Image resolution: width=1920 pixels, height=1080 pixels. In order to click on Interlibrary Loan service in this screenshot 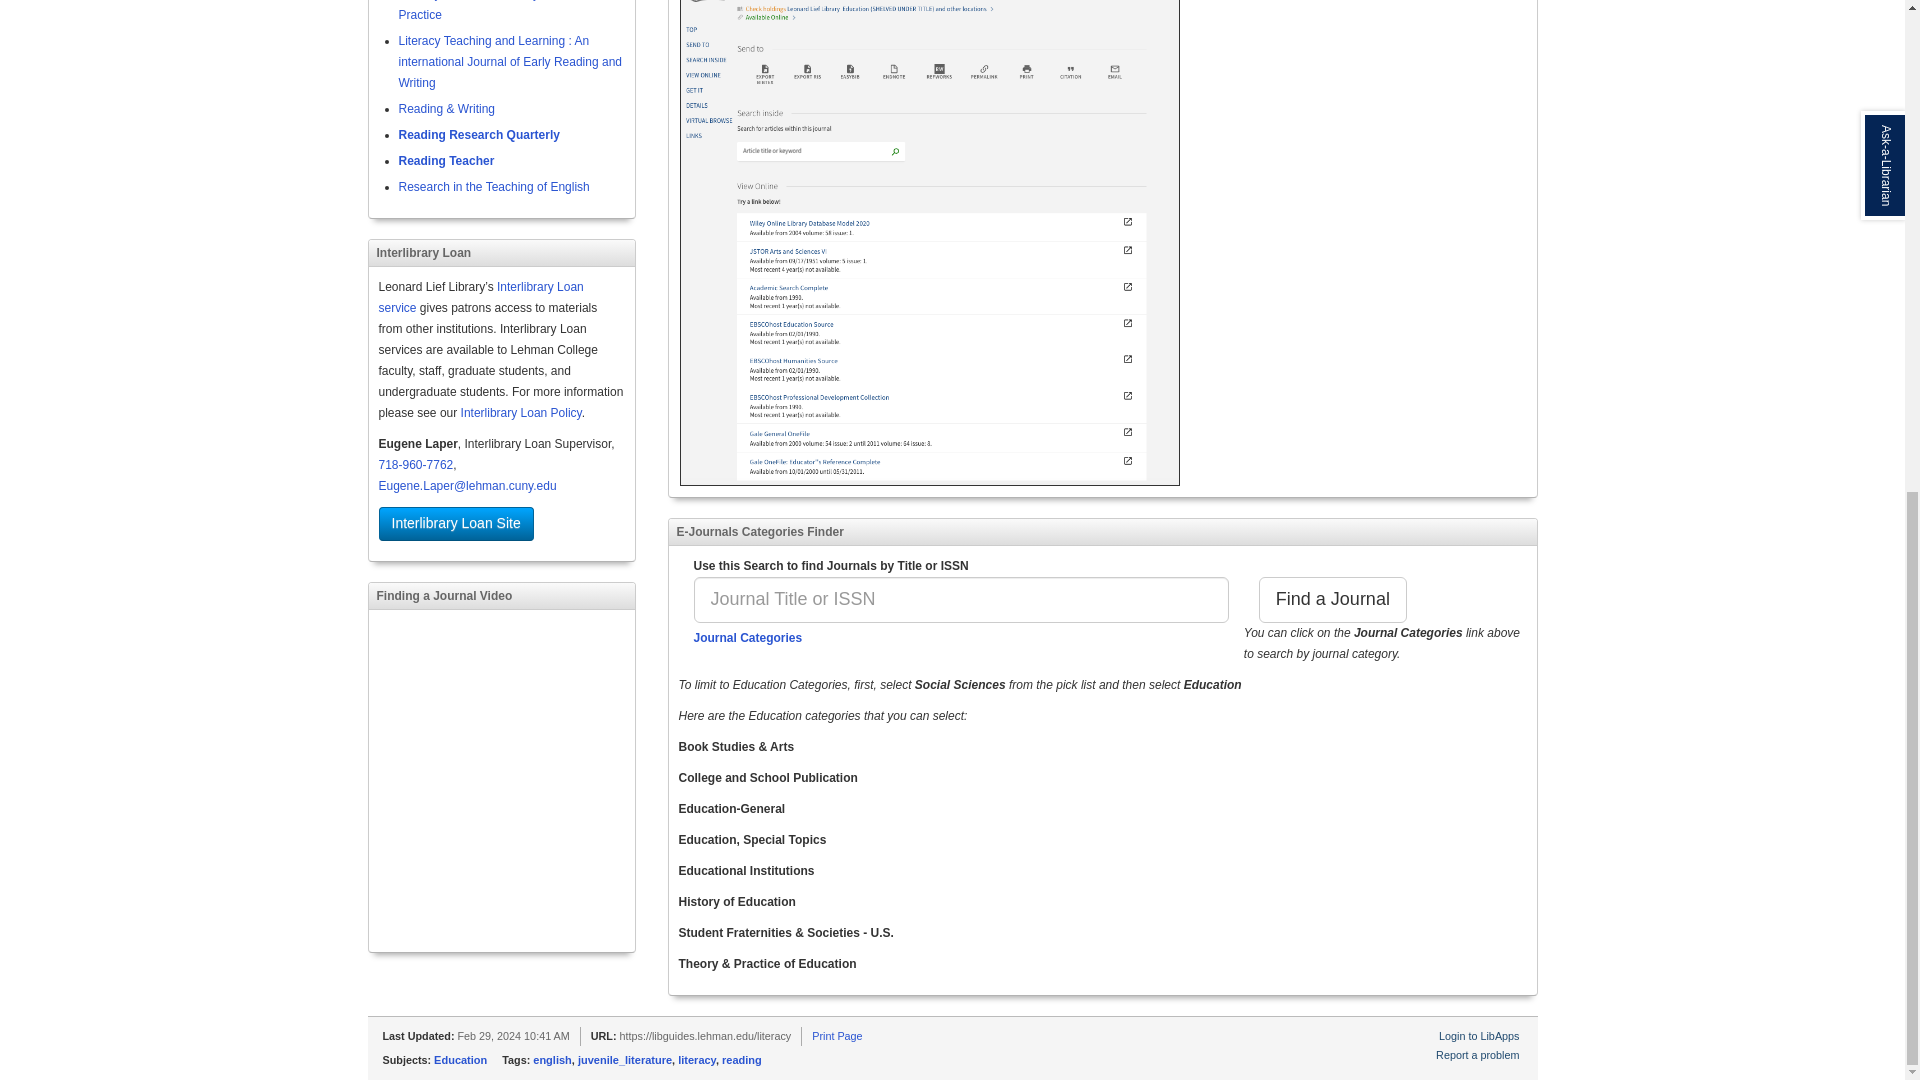, I will do `click(480, 297)`.